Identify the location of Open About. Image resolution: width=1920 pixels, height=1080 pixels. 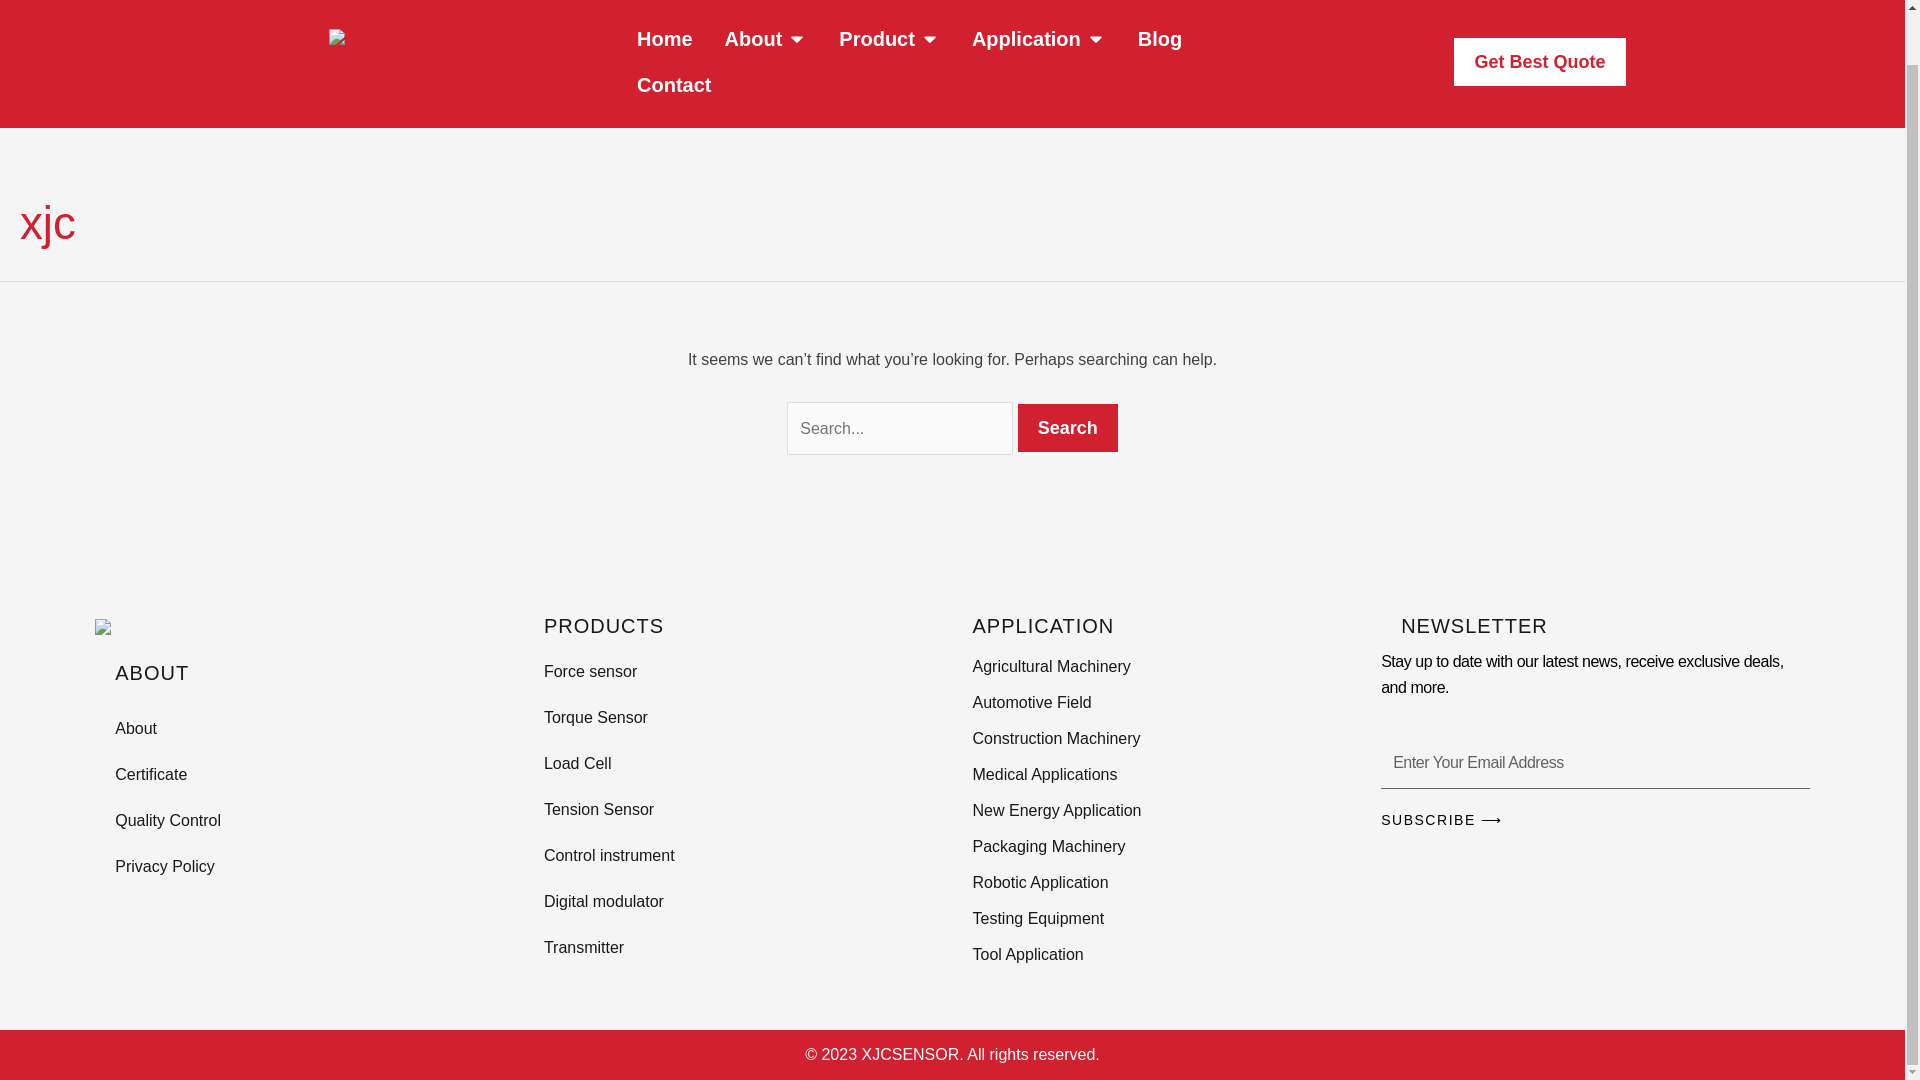
(796, 38).